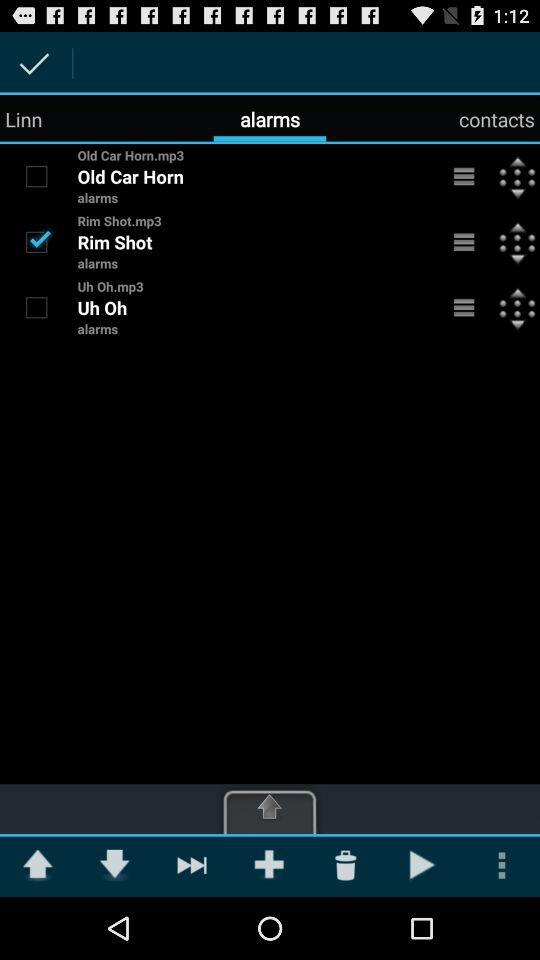  I want to click on check box alarm, so click(36, 241).